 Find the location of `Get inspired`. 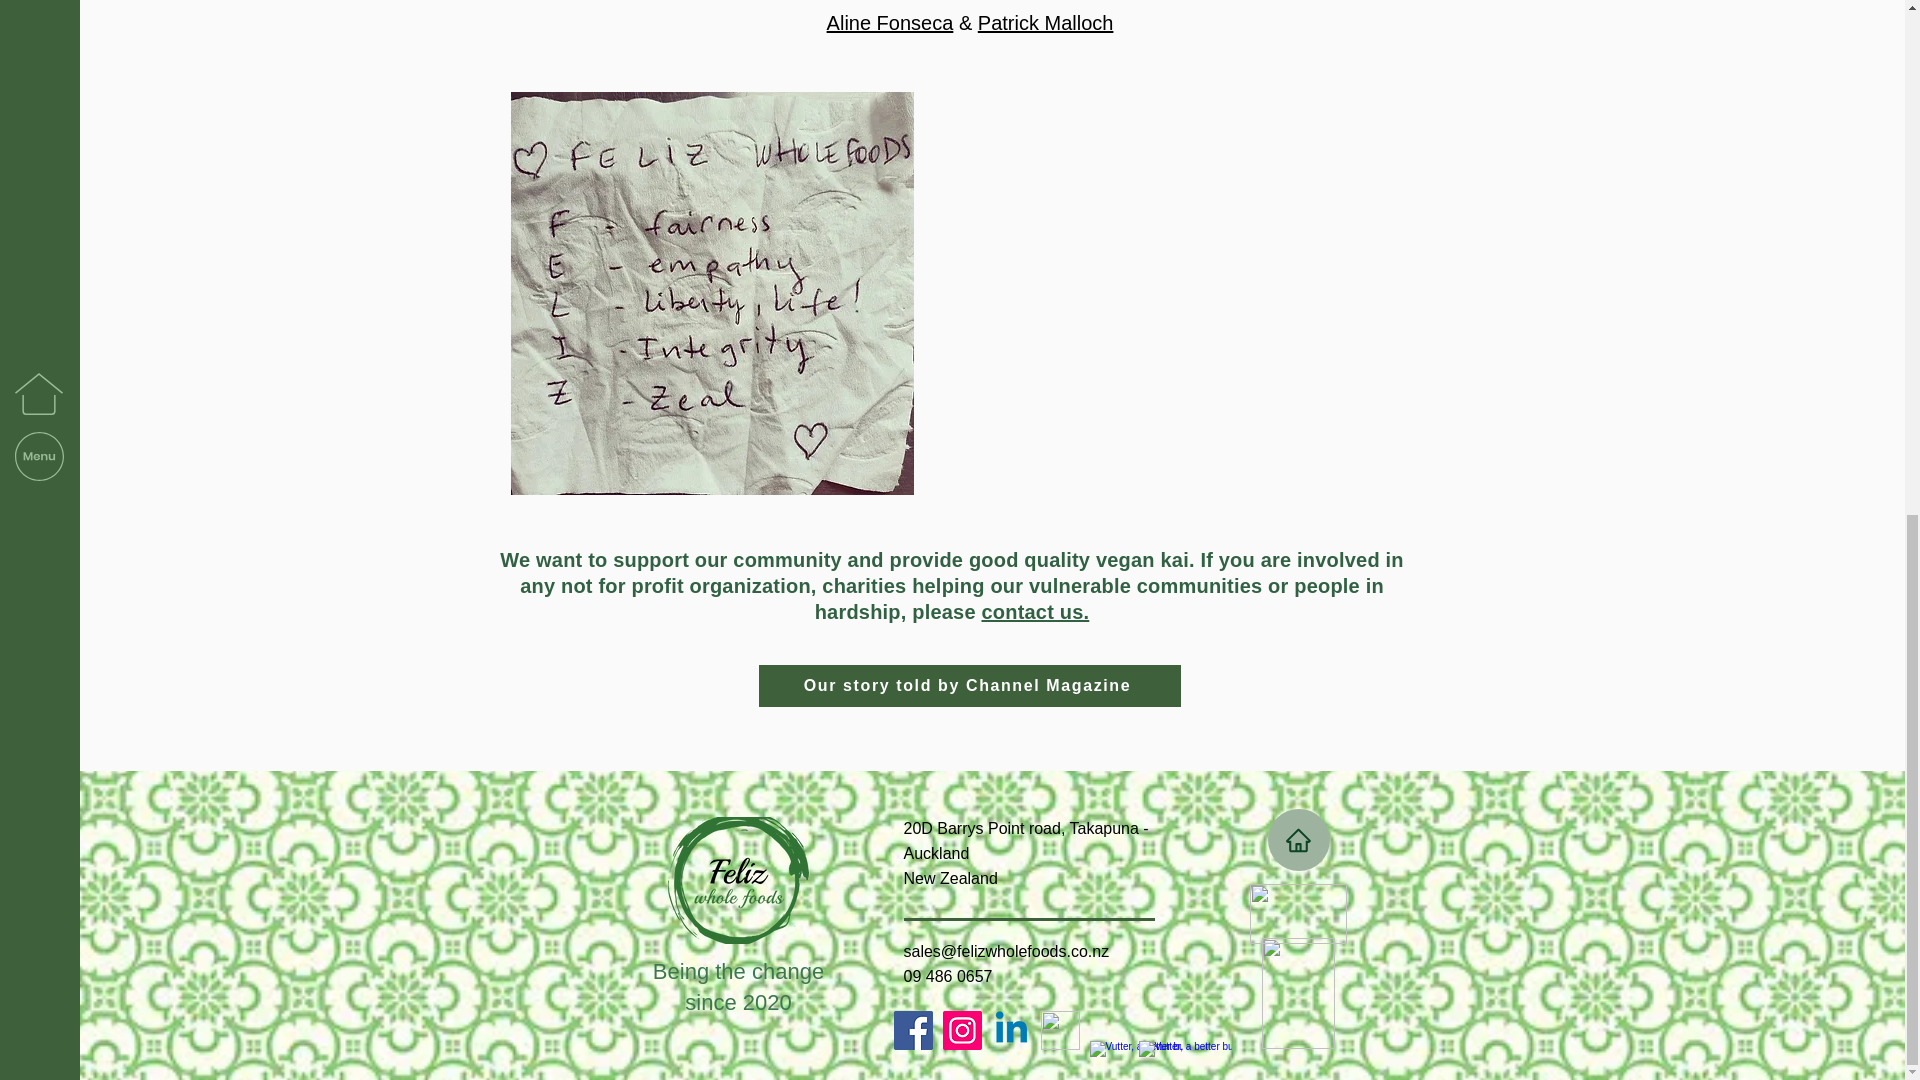

Get inspired is located at coordinates (1298, 914).